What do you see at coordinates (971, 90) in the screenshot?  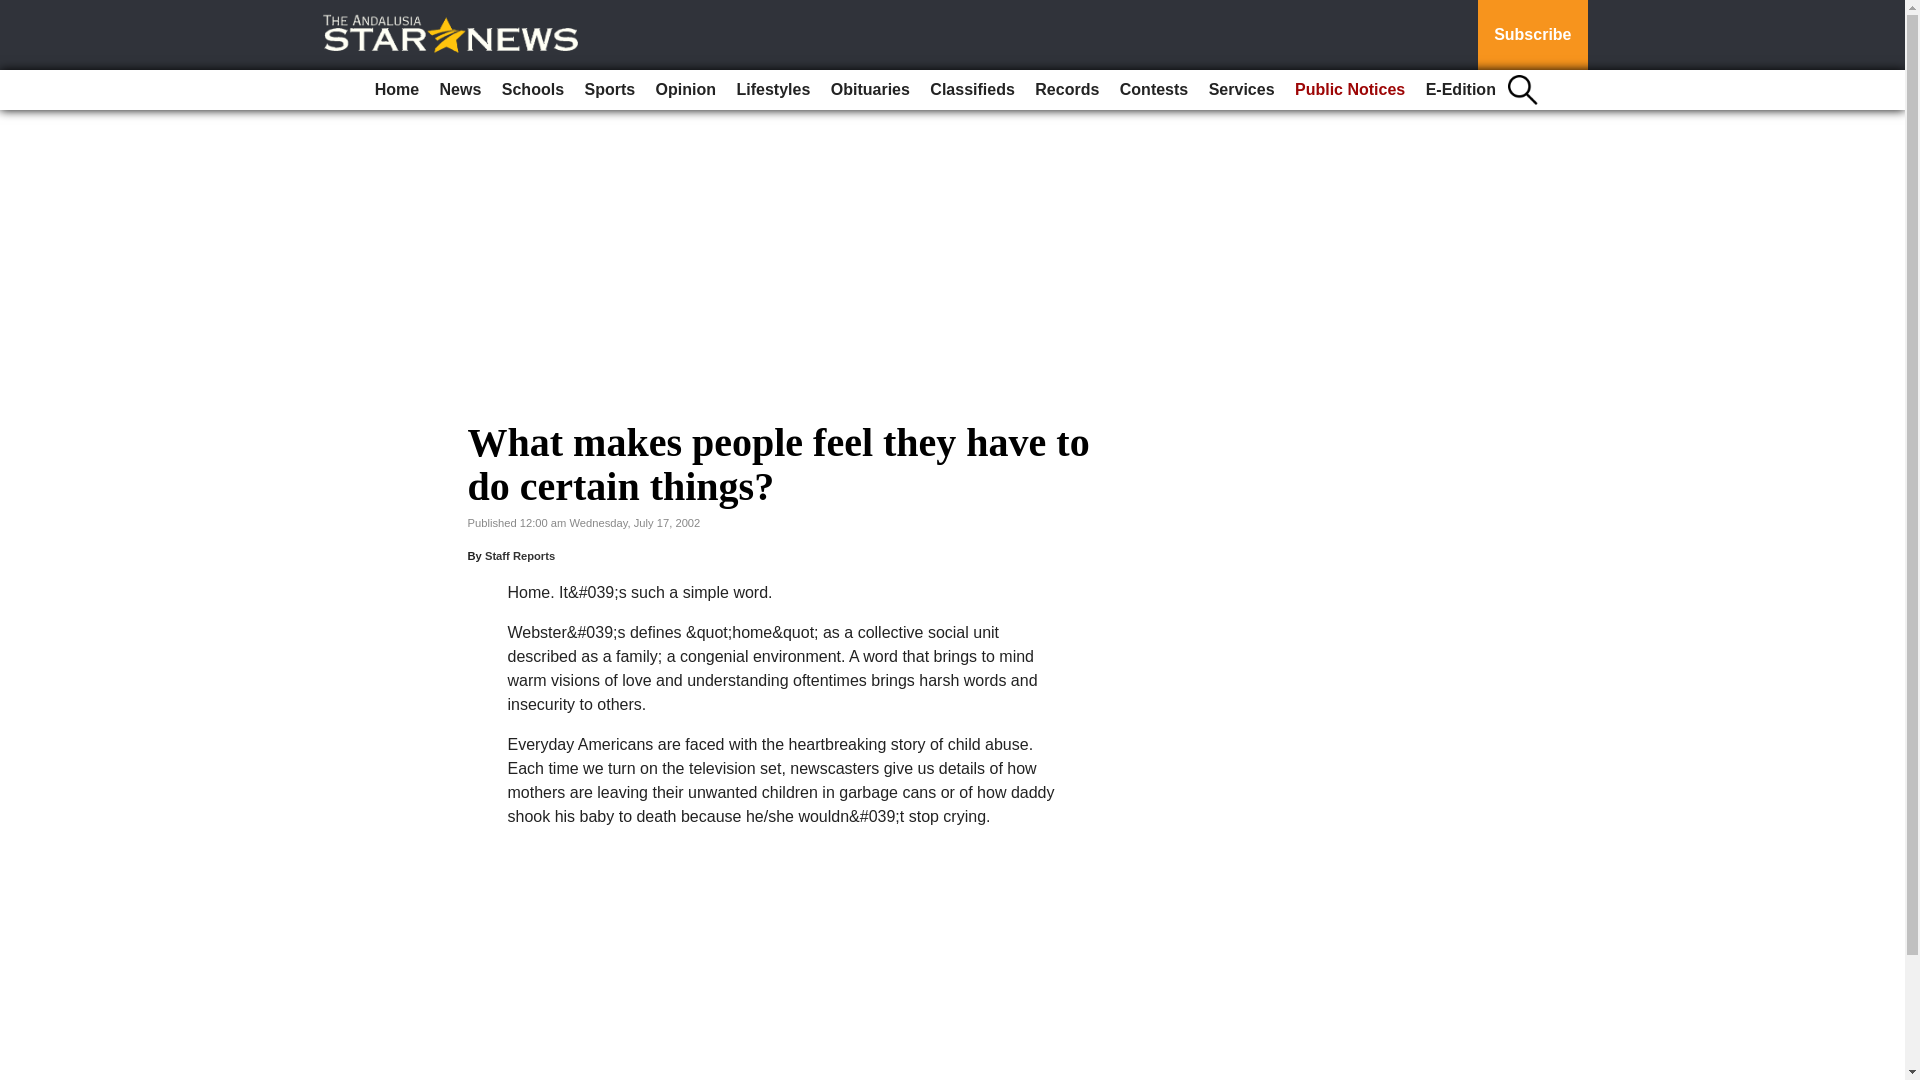 I see `Classifieds` at bounding box center [971, 90].